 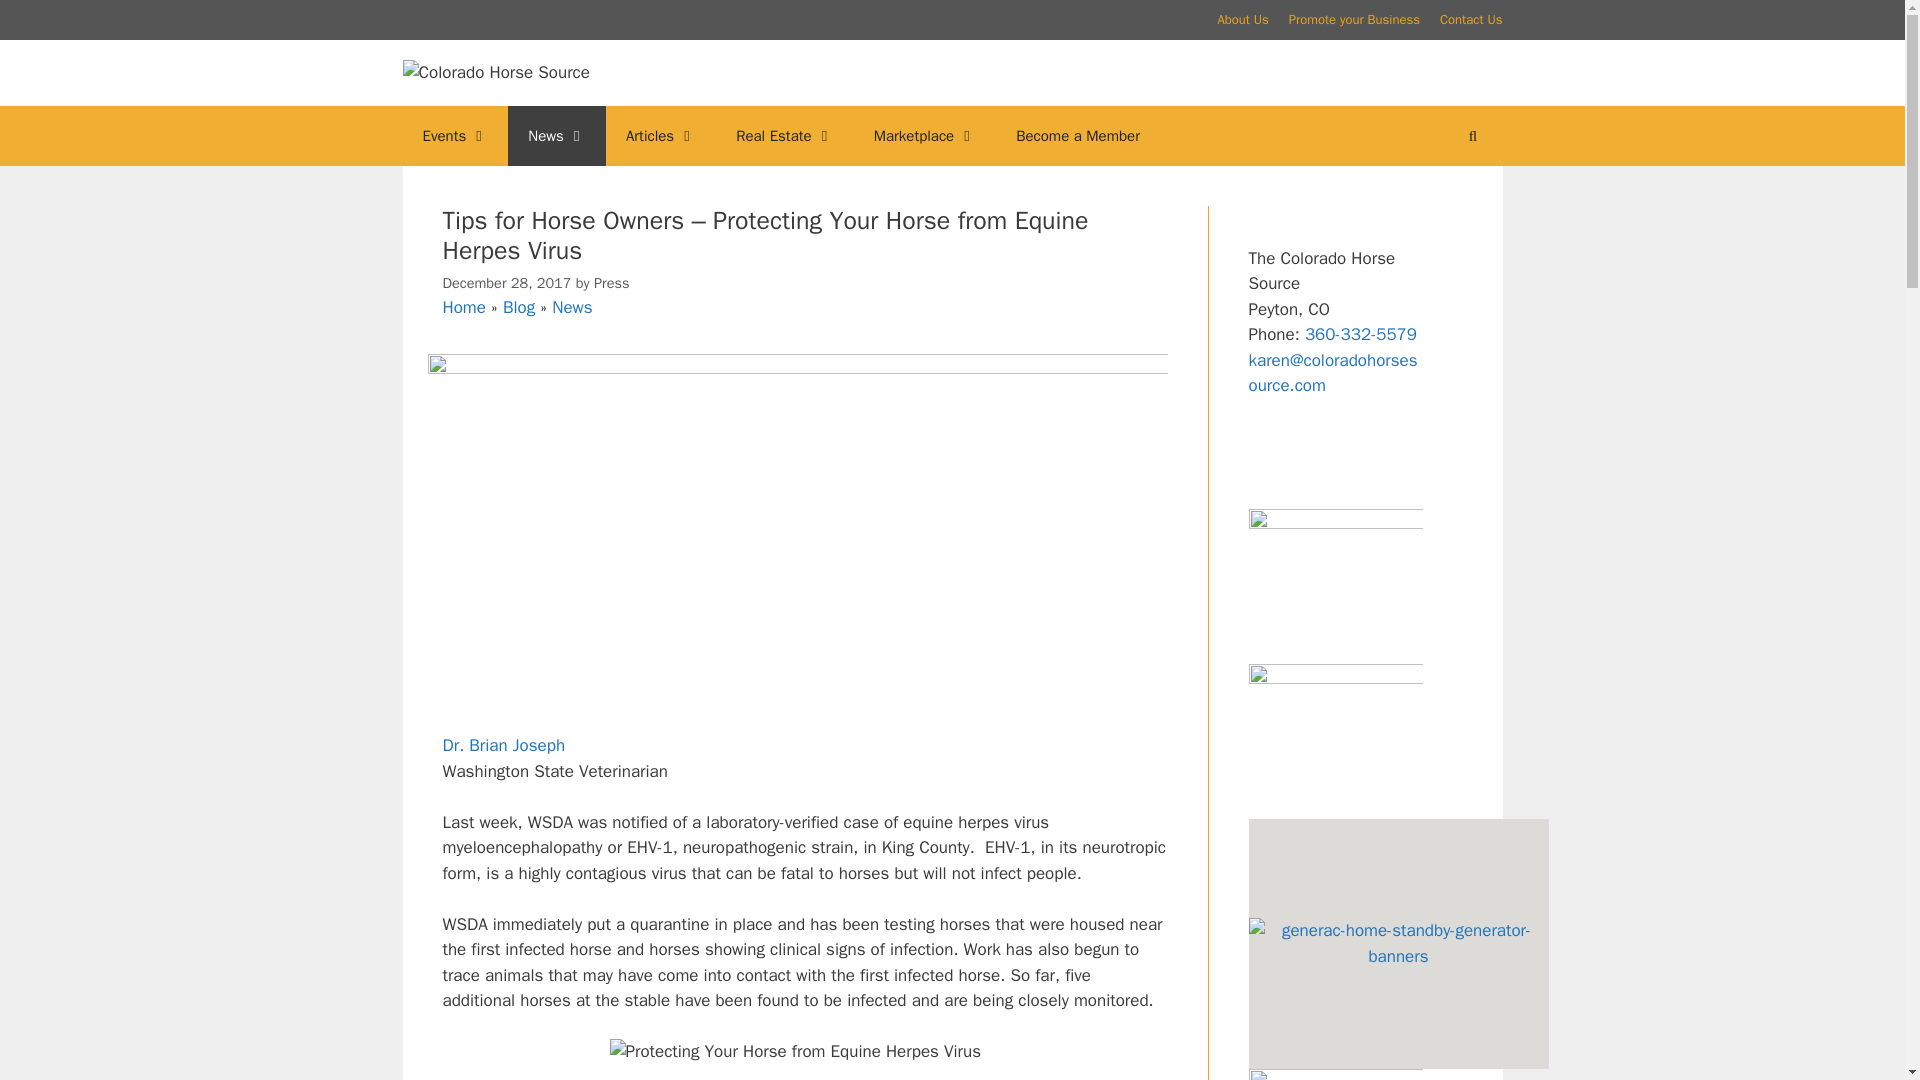 I want to click on News, so click(x=557, y=136).